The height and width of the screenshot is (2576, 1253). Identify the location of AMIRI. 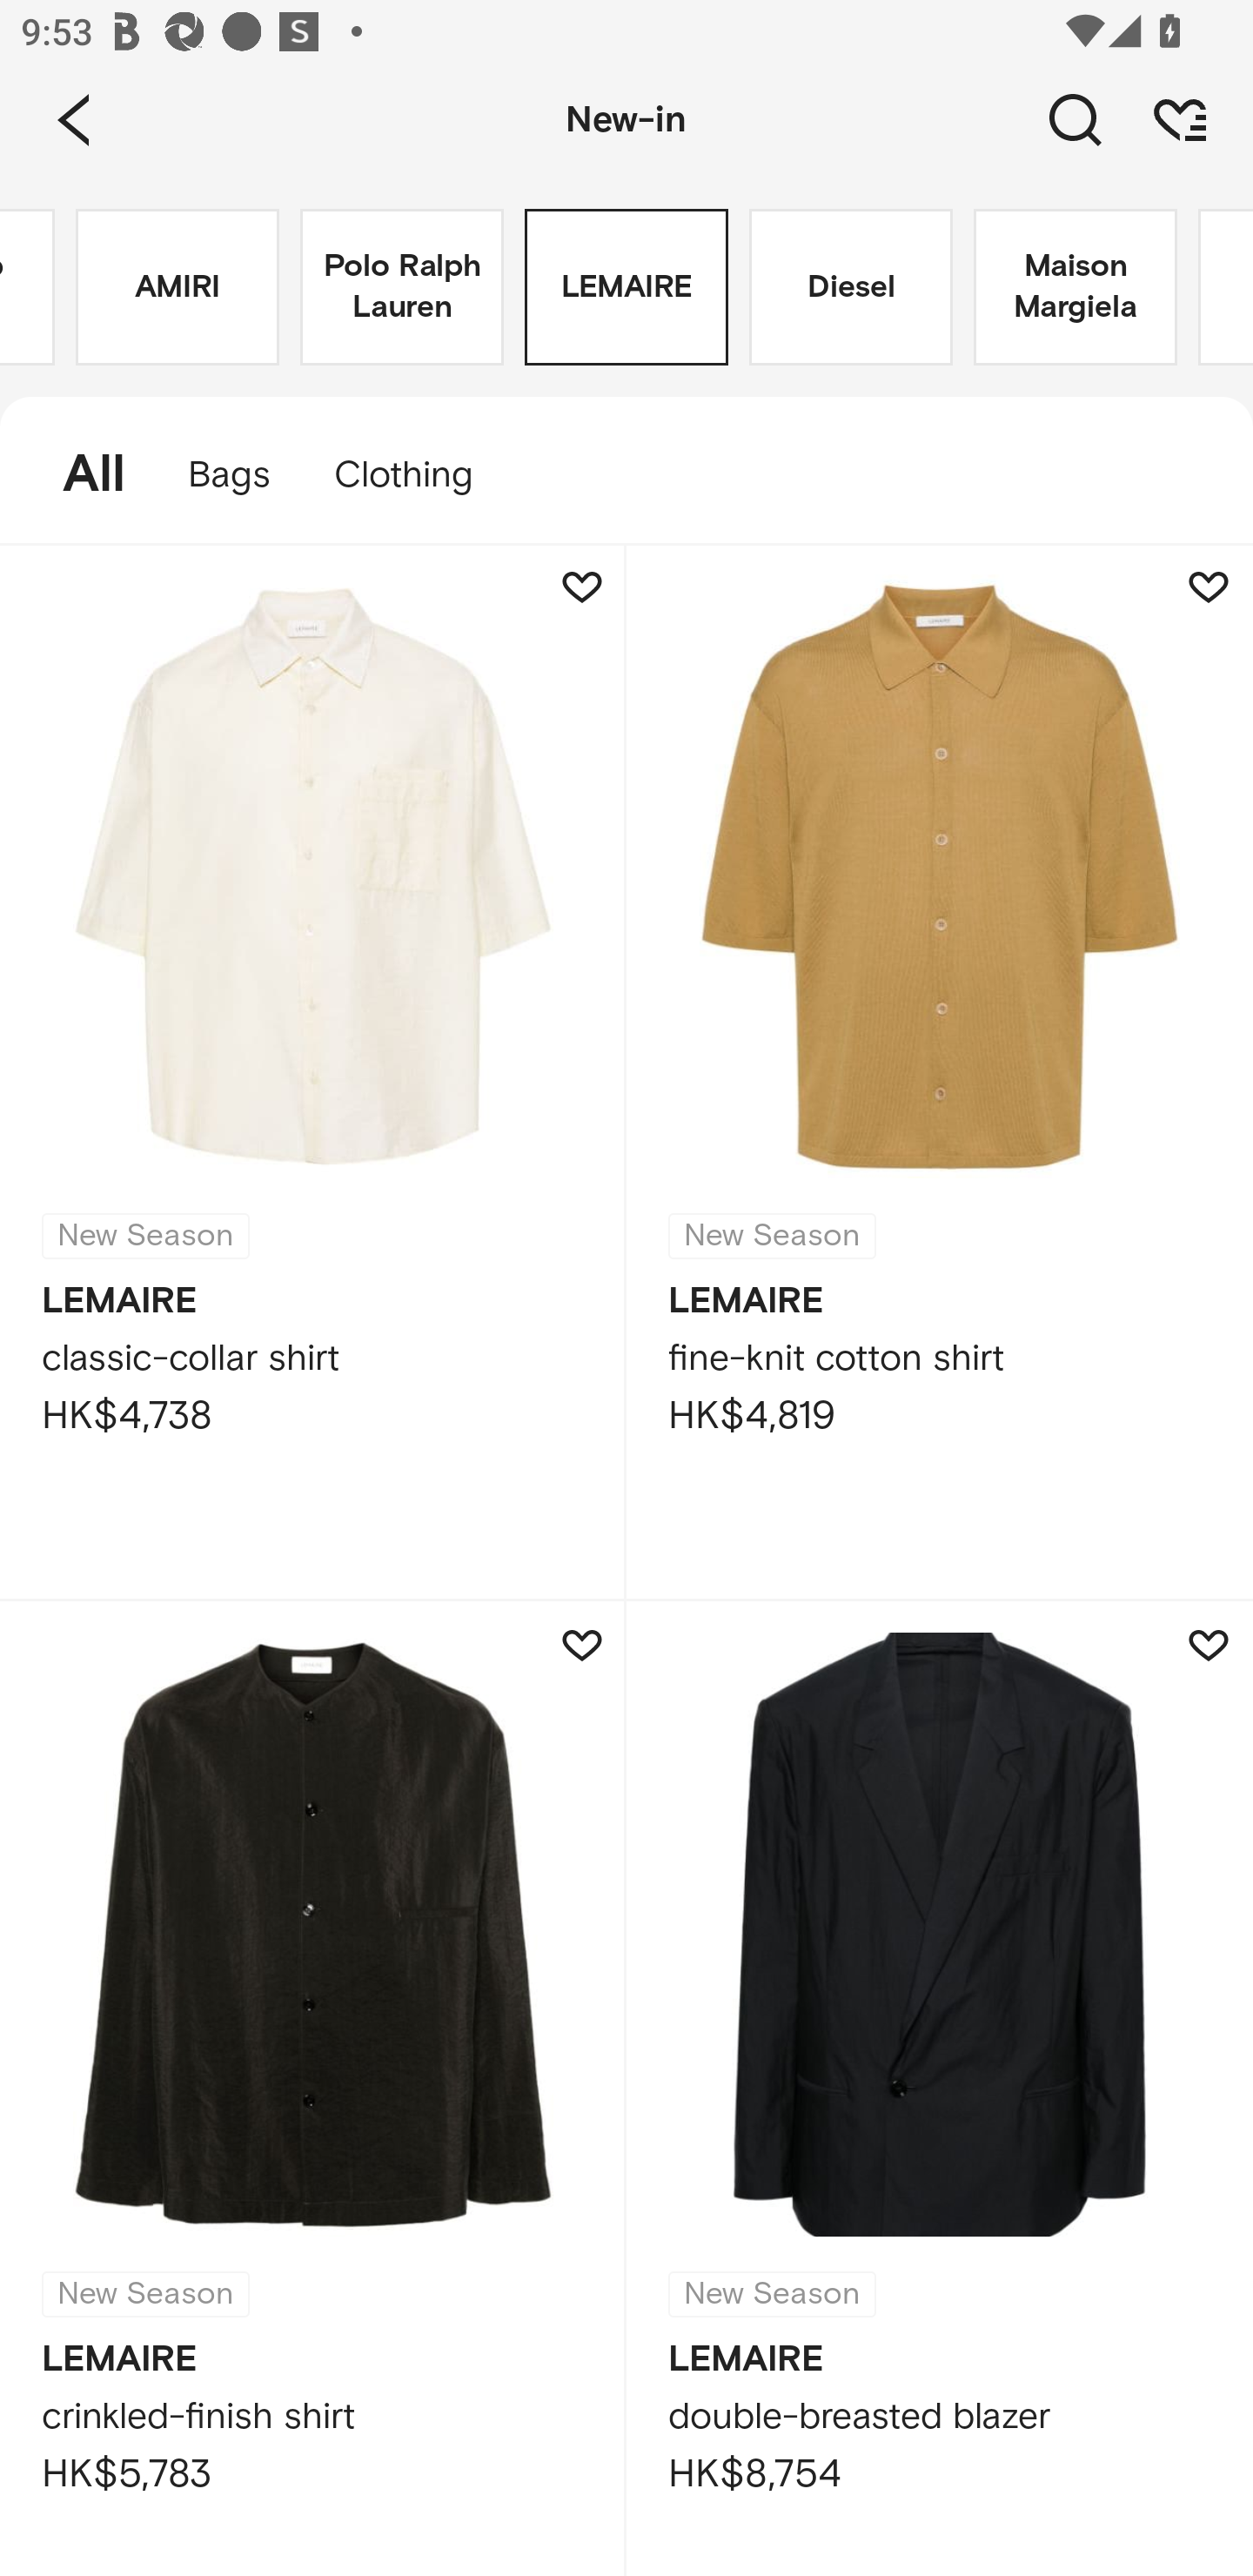
(178, 287).